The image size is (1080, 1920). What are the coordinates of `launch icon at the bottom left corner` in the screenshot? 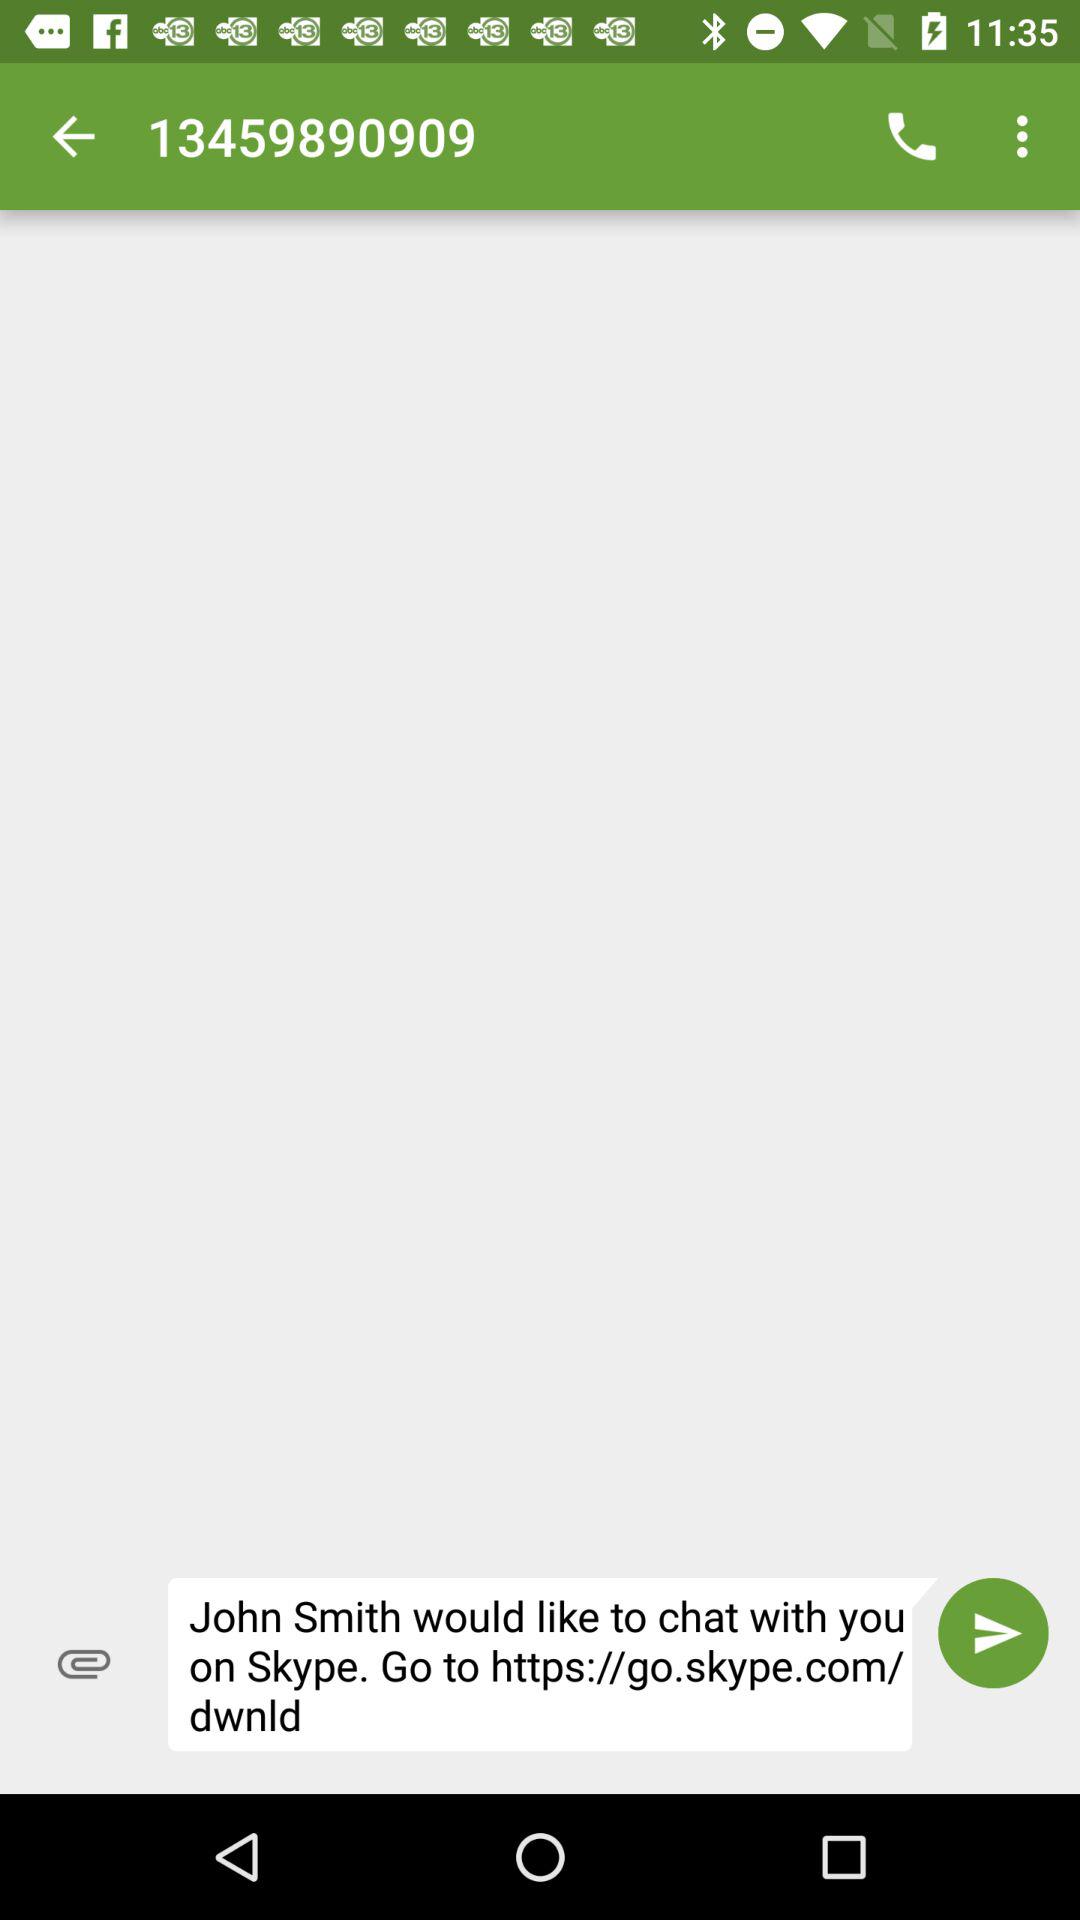 It's located at (84, 1664).